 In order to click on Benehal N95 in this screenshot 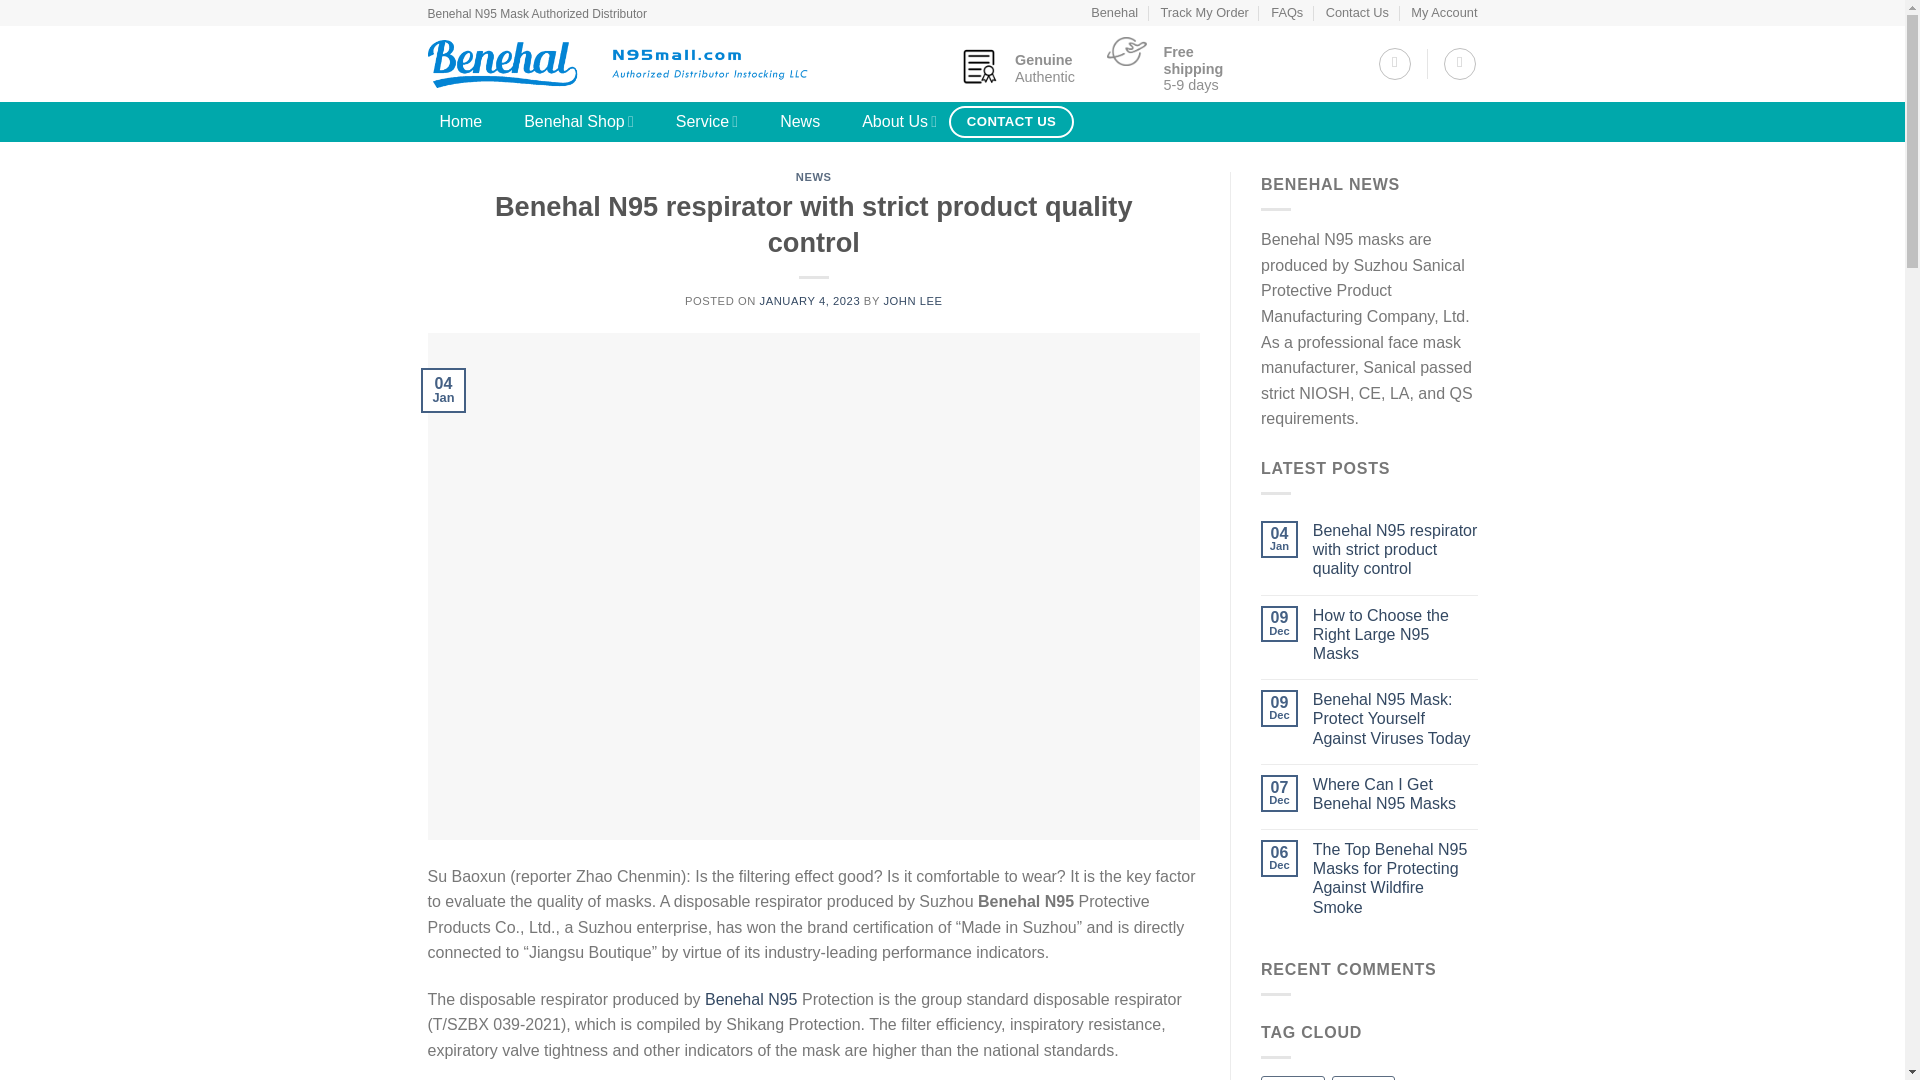, I will do `click(751, 999)`.